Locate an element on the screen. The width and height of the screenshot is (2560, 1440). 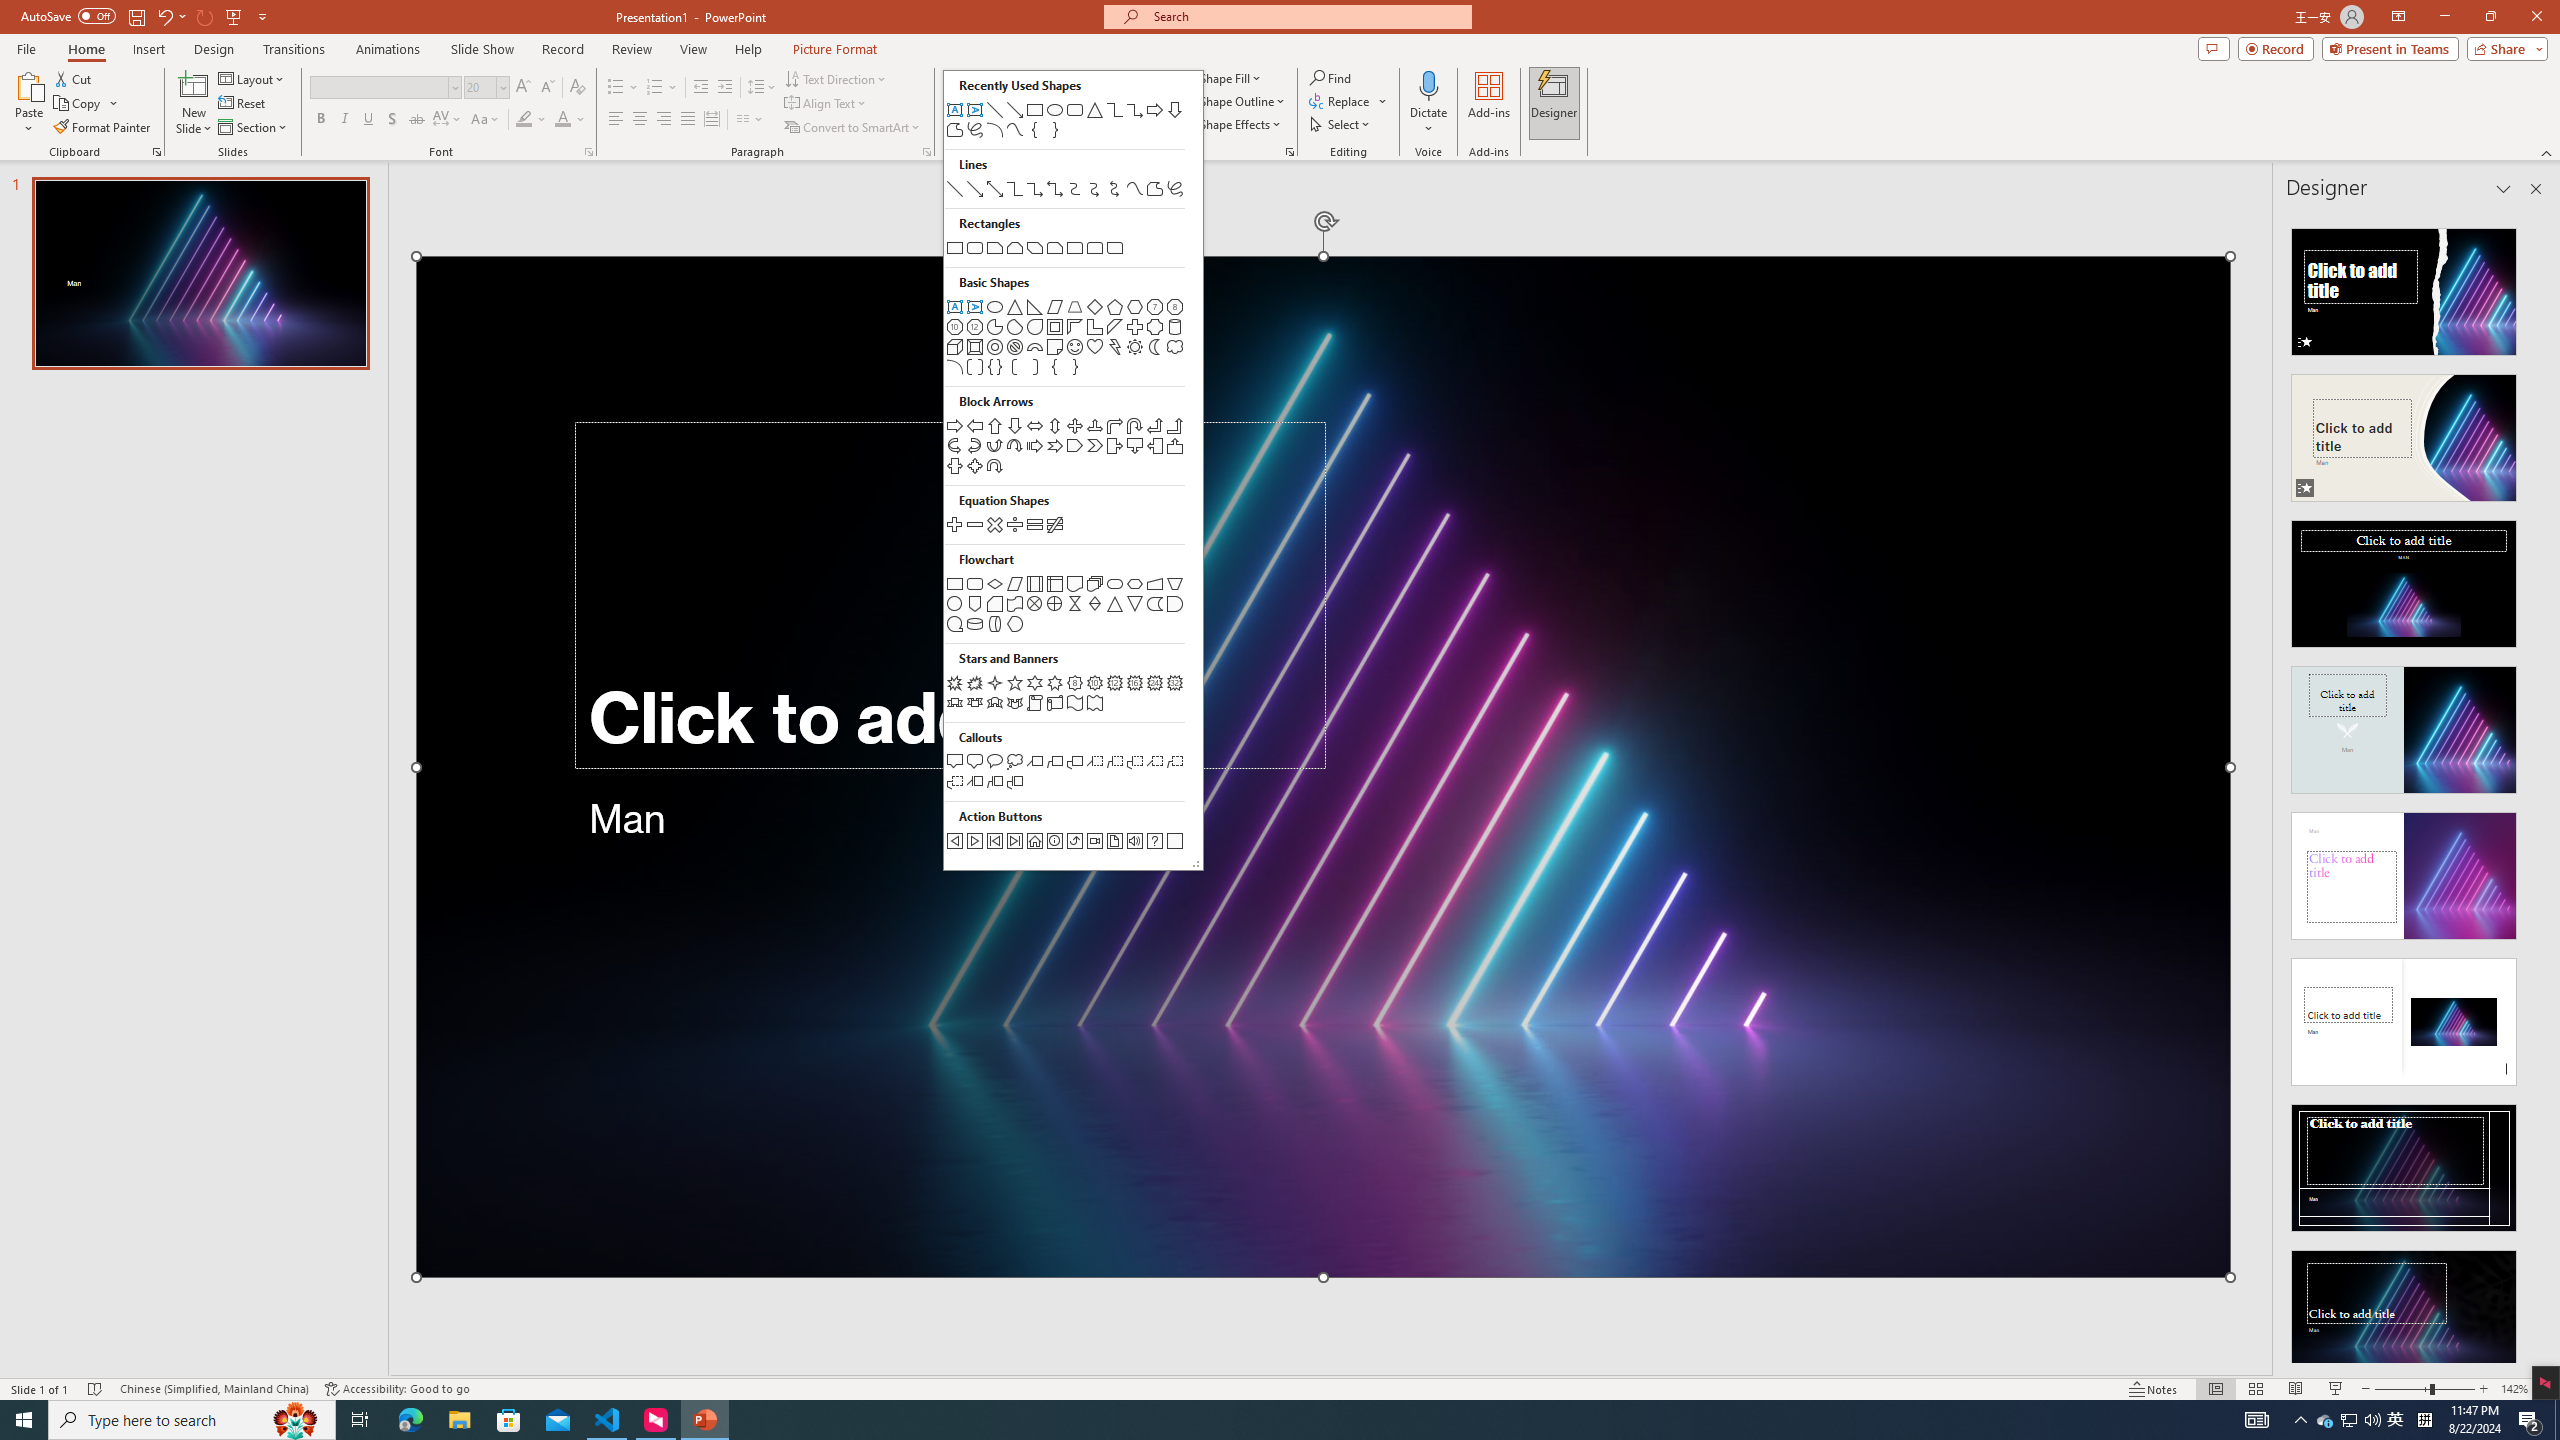
Running applications is located at coordinates (1232, 1420).